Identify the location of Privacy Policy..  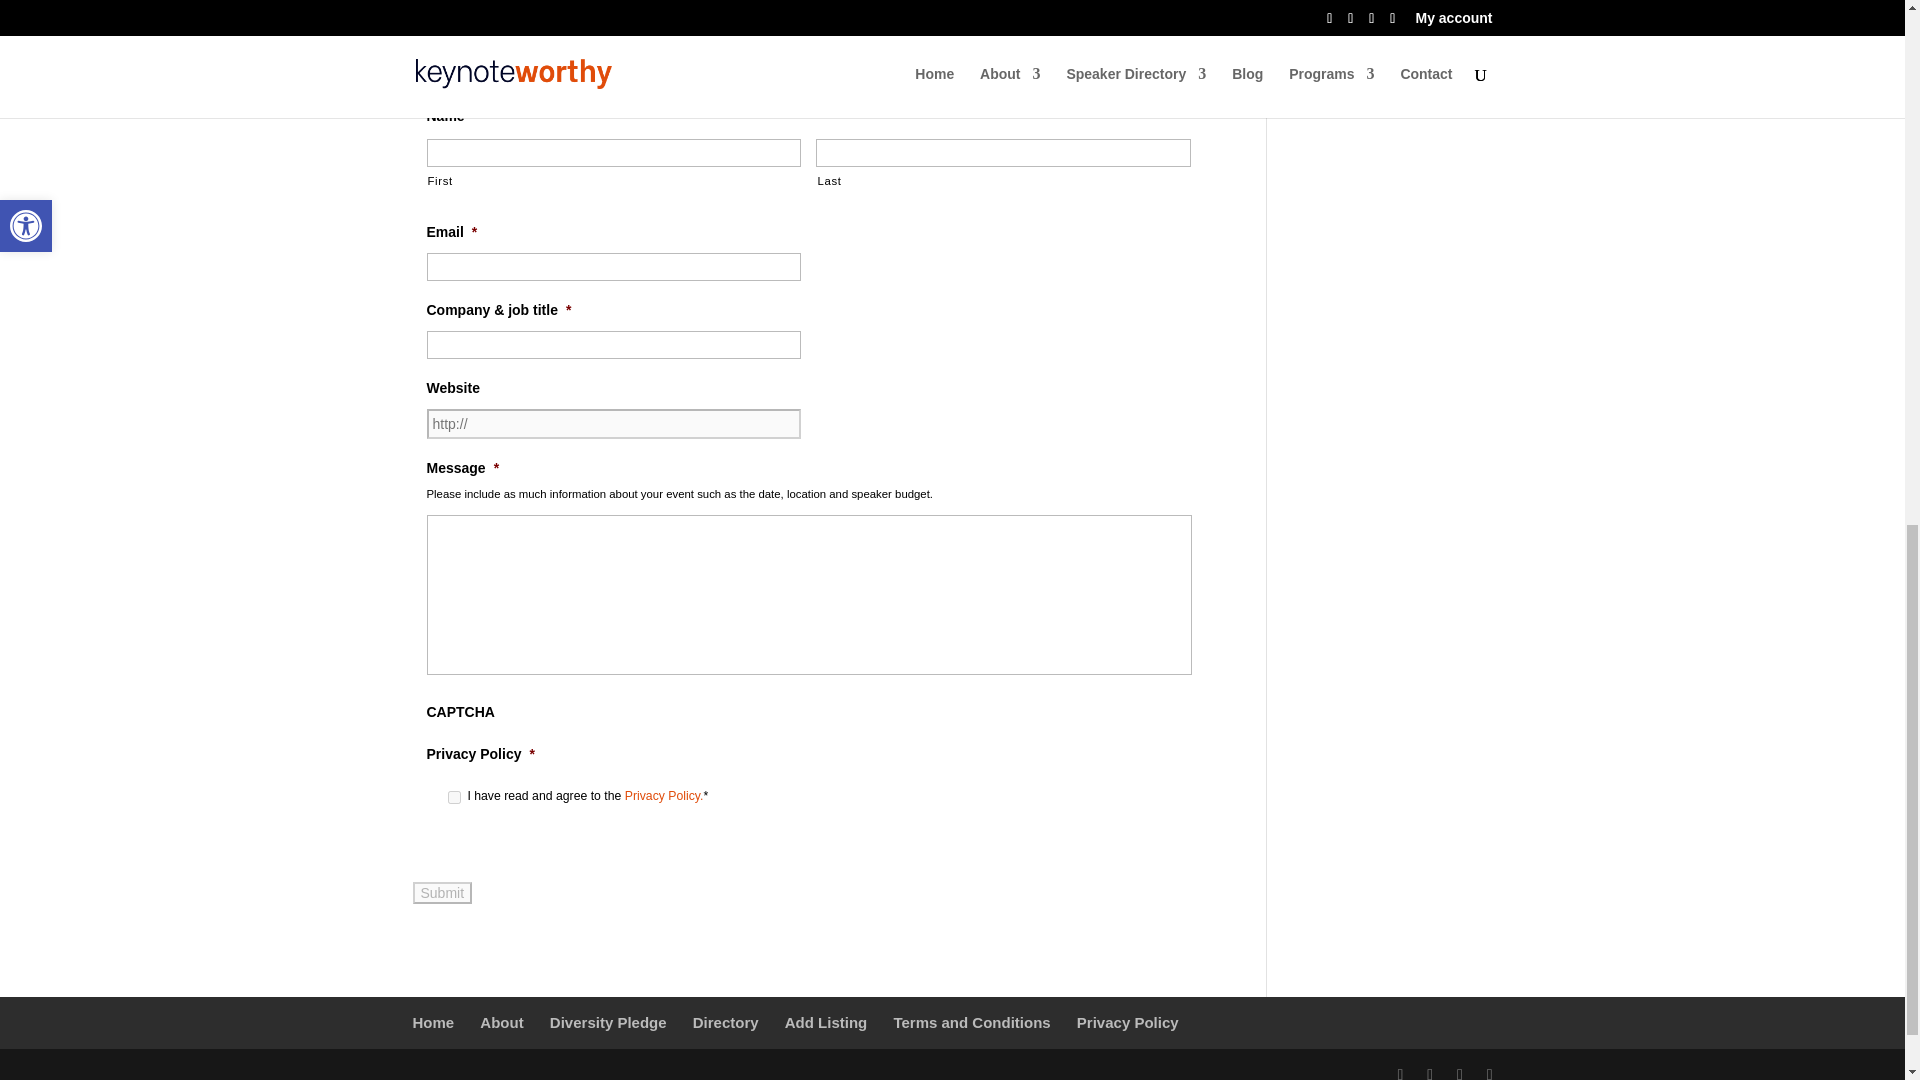
(664, 796).